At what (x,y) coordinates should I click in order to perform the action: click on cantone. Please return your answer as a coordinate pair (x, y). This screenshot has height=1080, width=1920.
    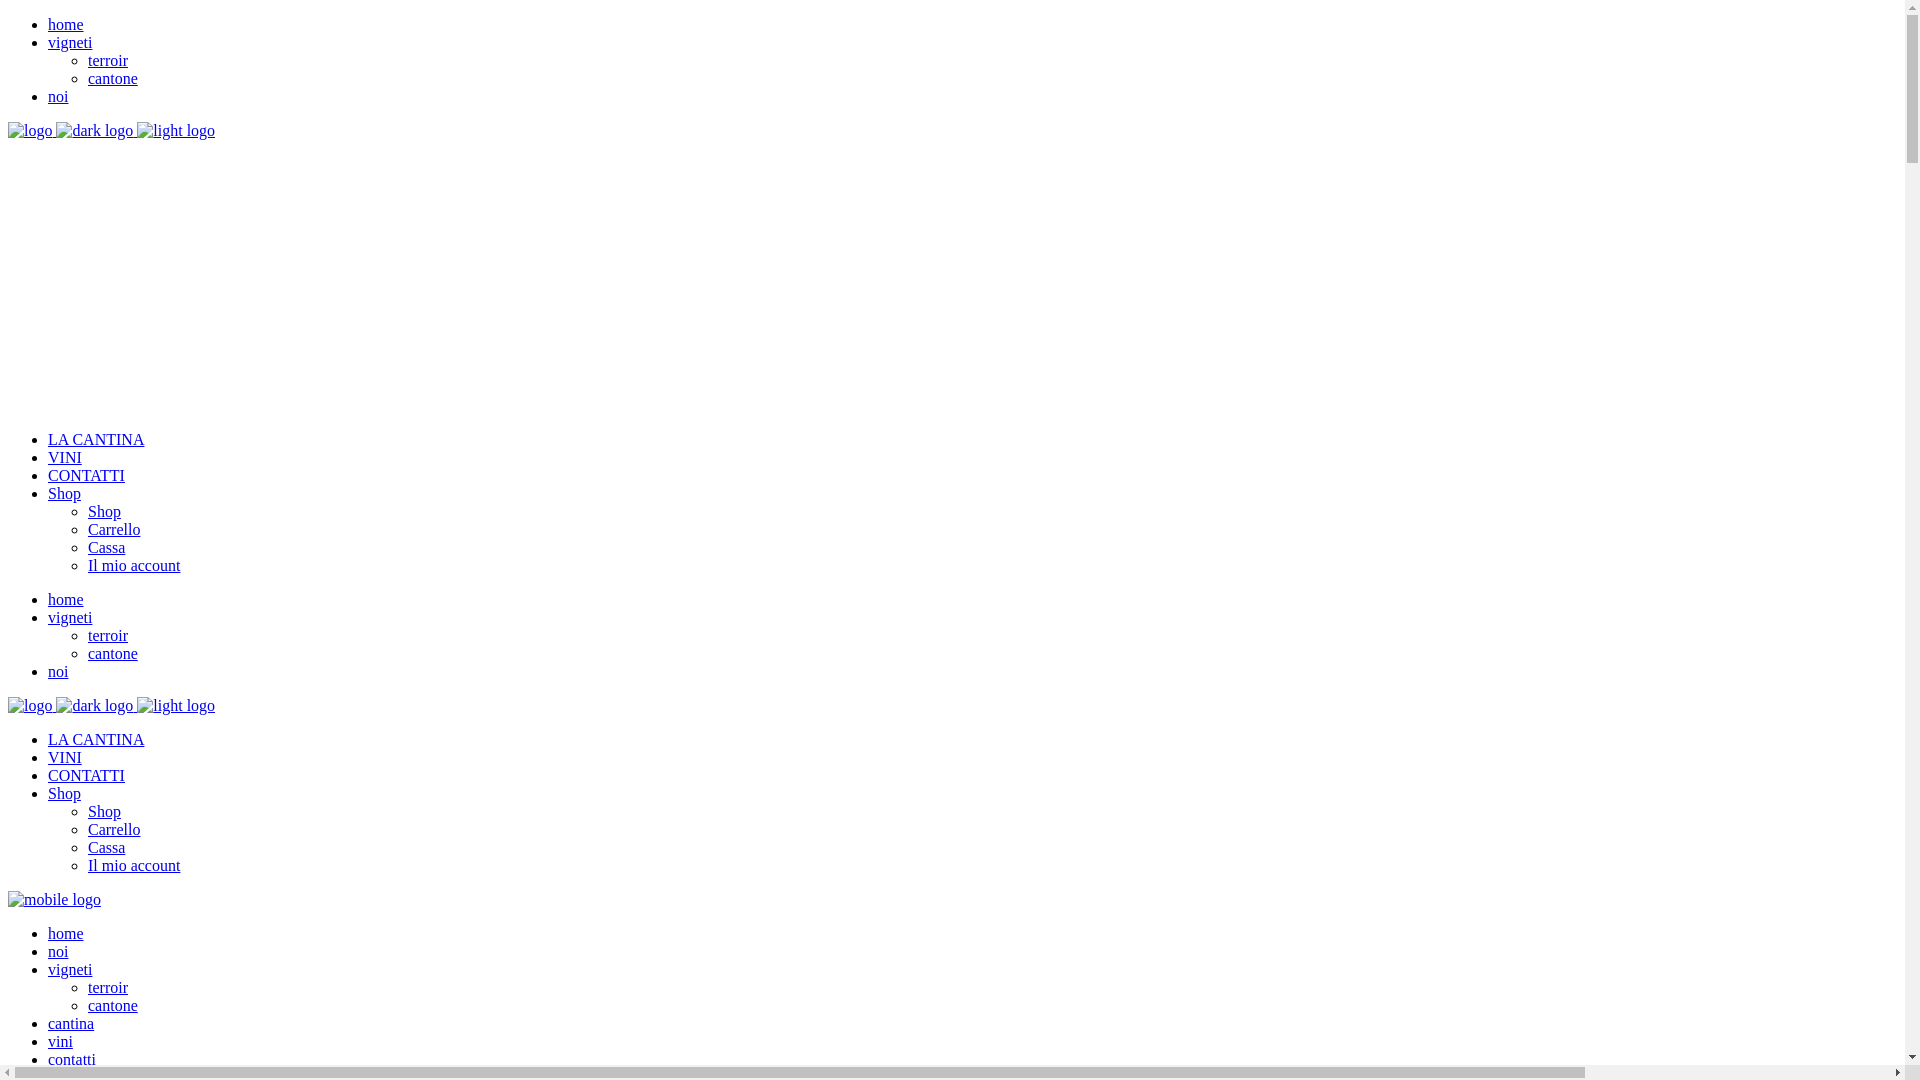
    Looking at the image, I should click on (113, 78).